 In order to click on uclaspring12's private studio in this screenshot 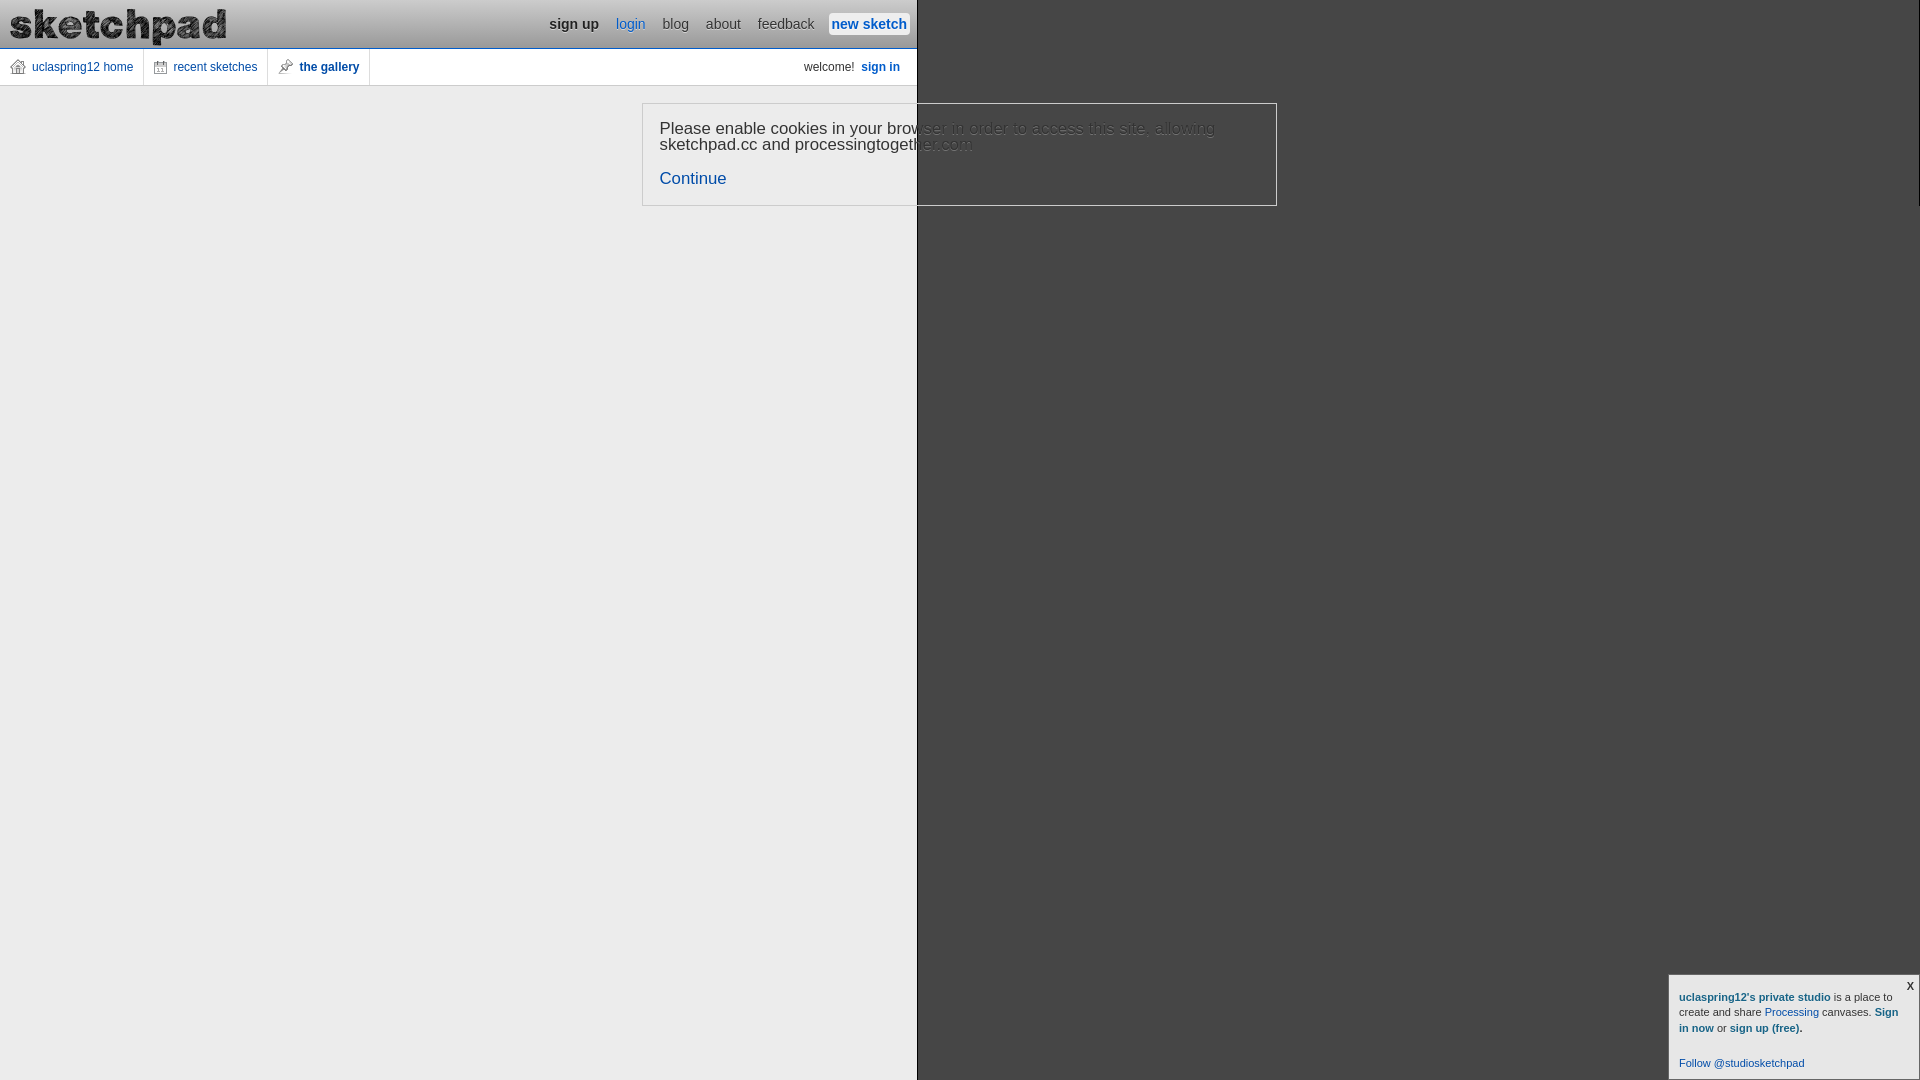, I will do `click(1756, 997)`.